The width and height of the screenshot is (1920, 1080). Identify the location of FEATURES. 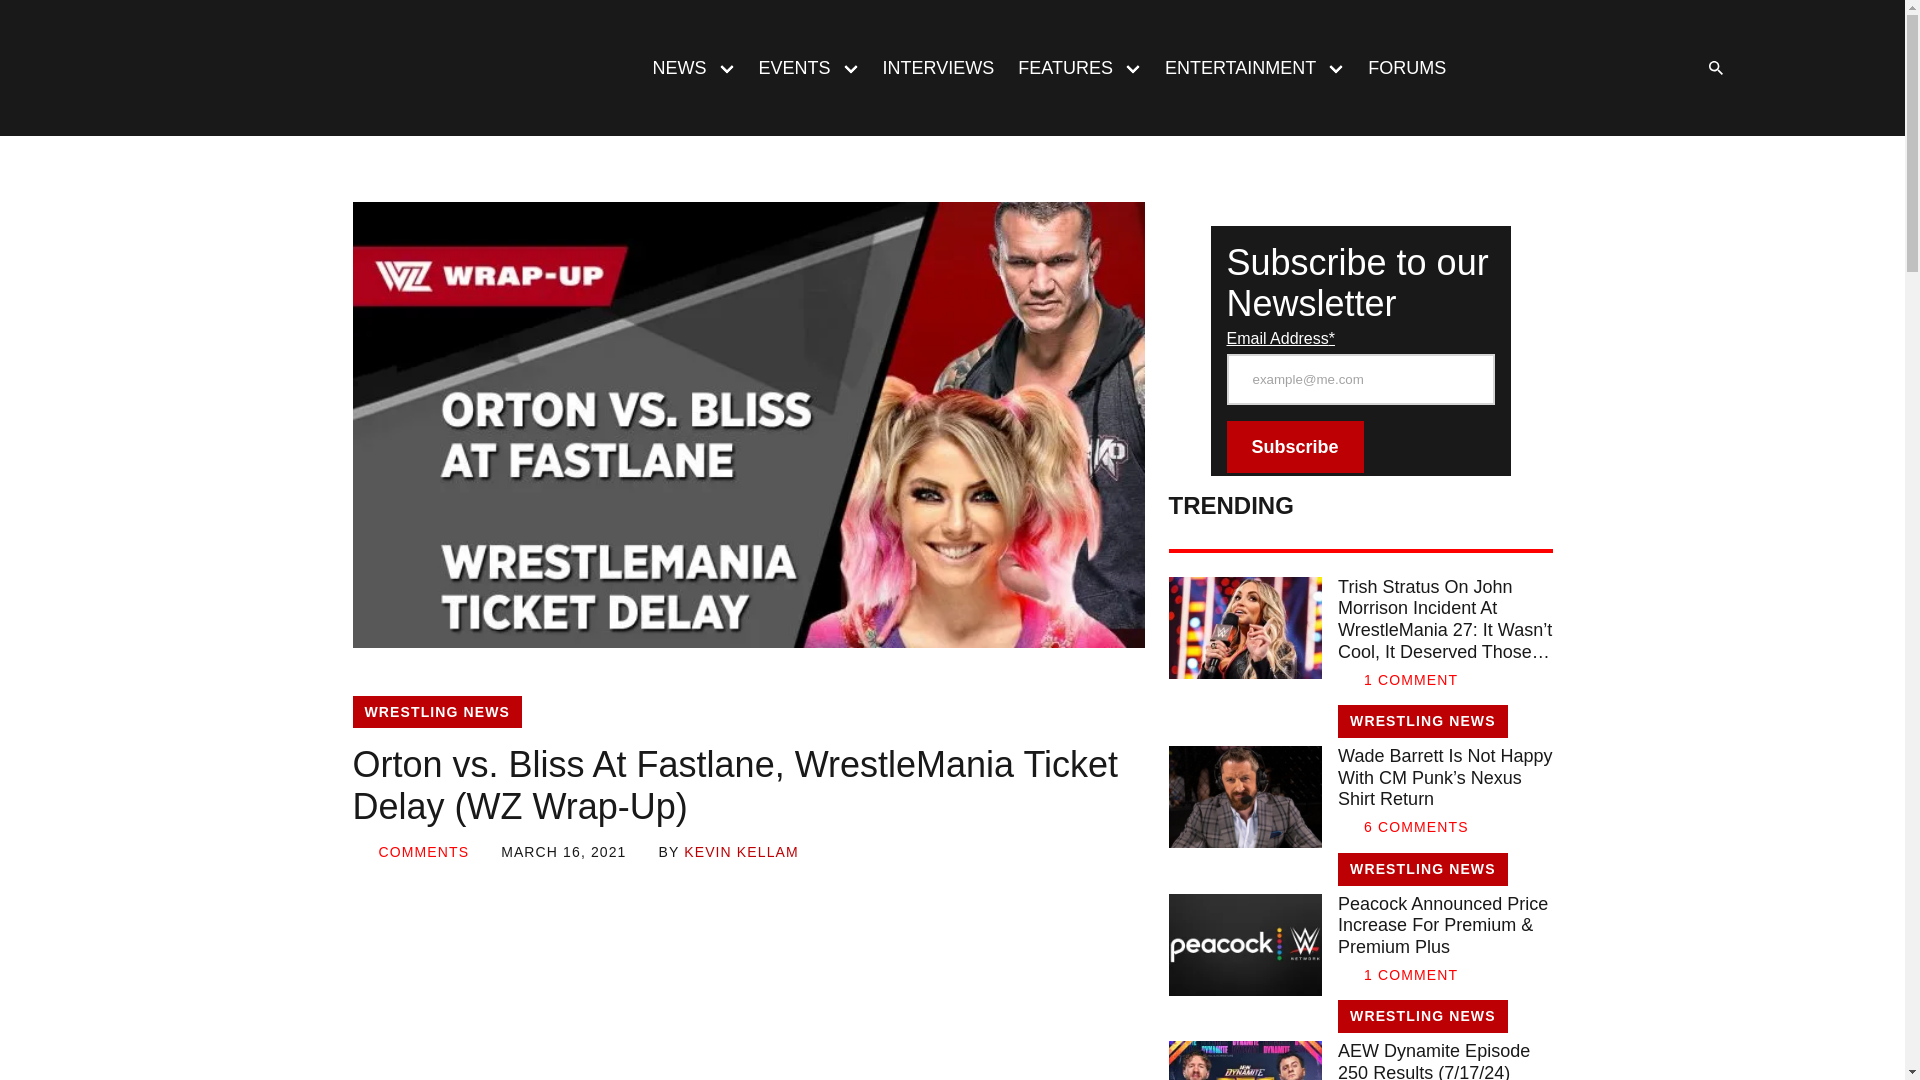
(1060, 68).